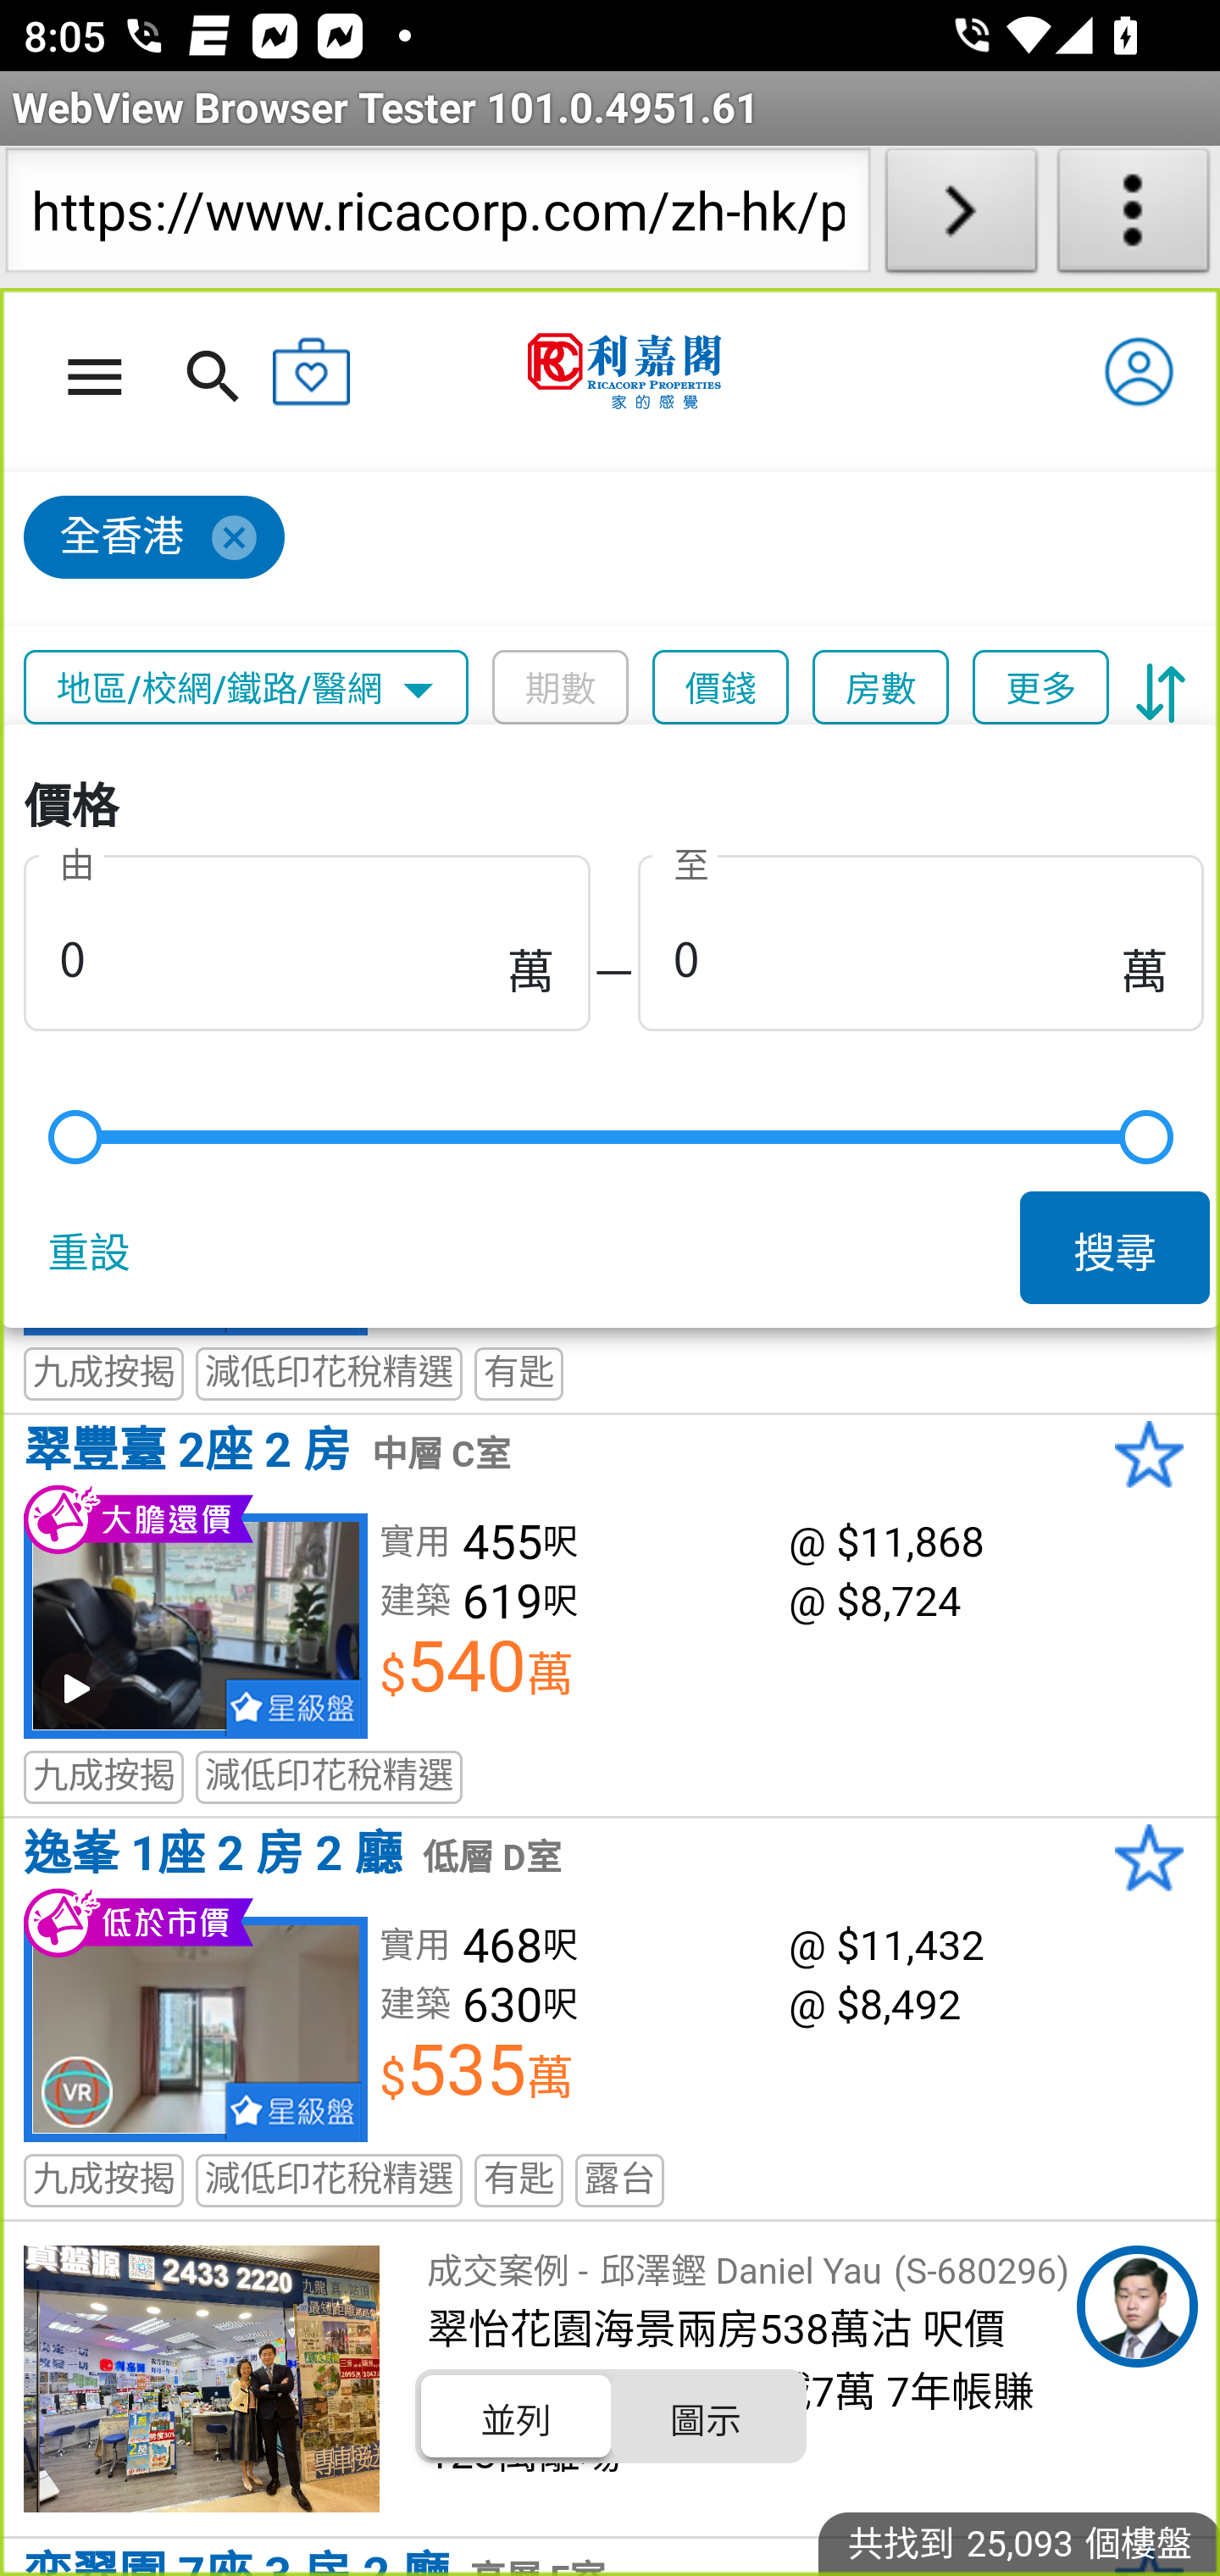  What do you see at coordinates (247, 688) in the screenshot?
I see `地區/校網/鐵路/醫網` at bounding box center [247, 688].